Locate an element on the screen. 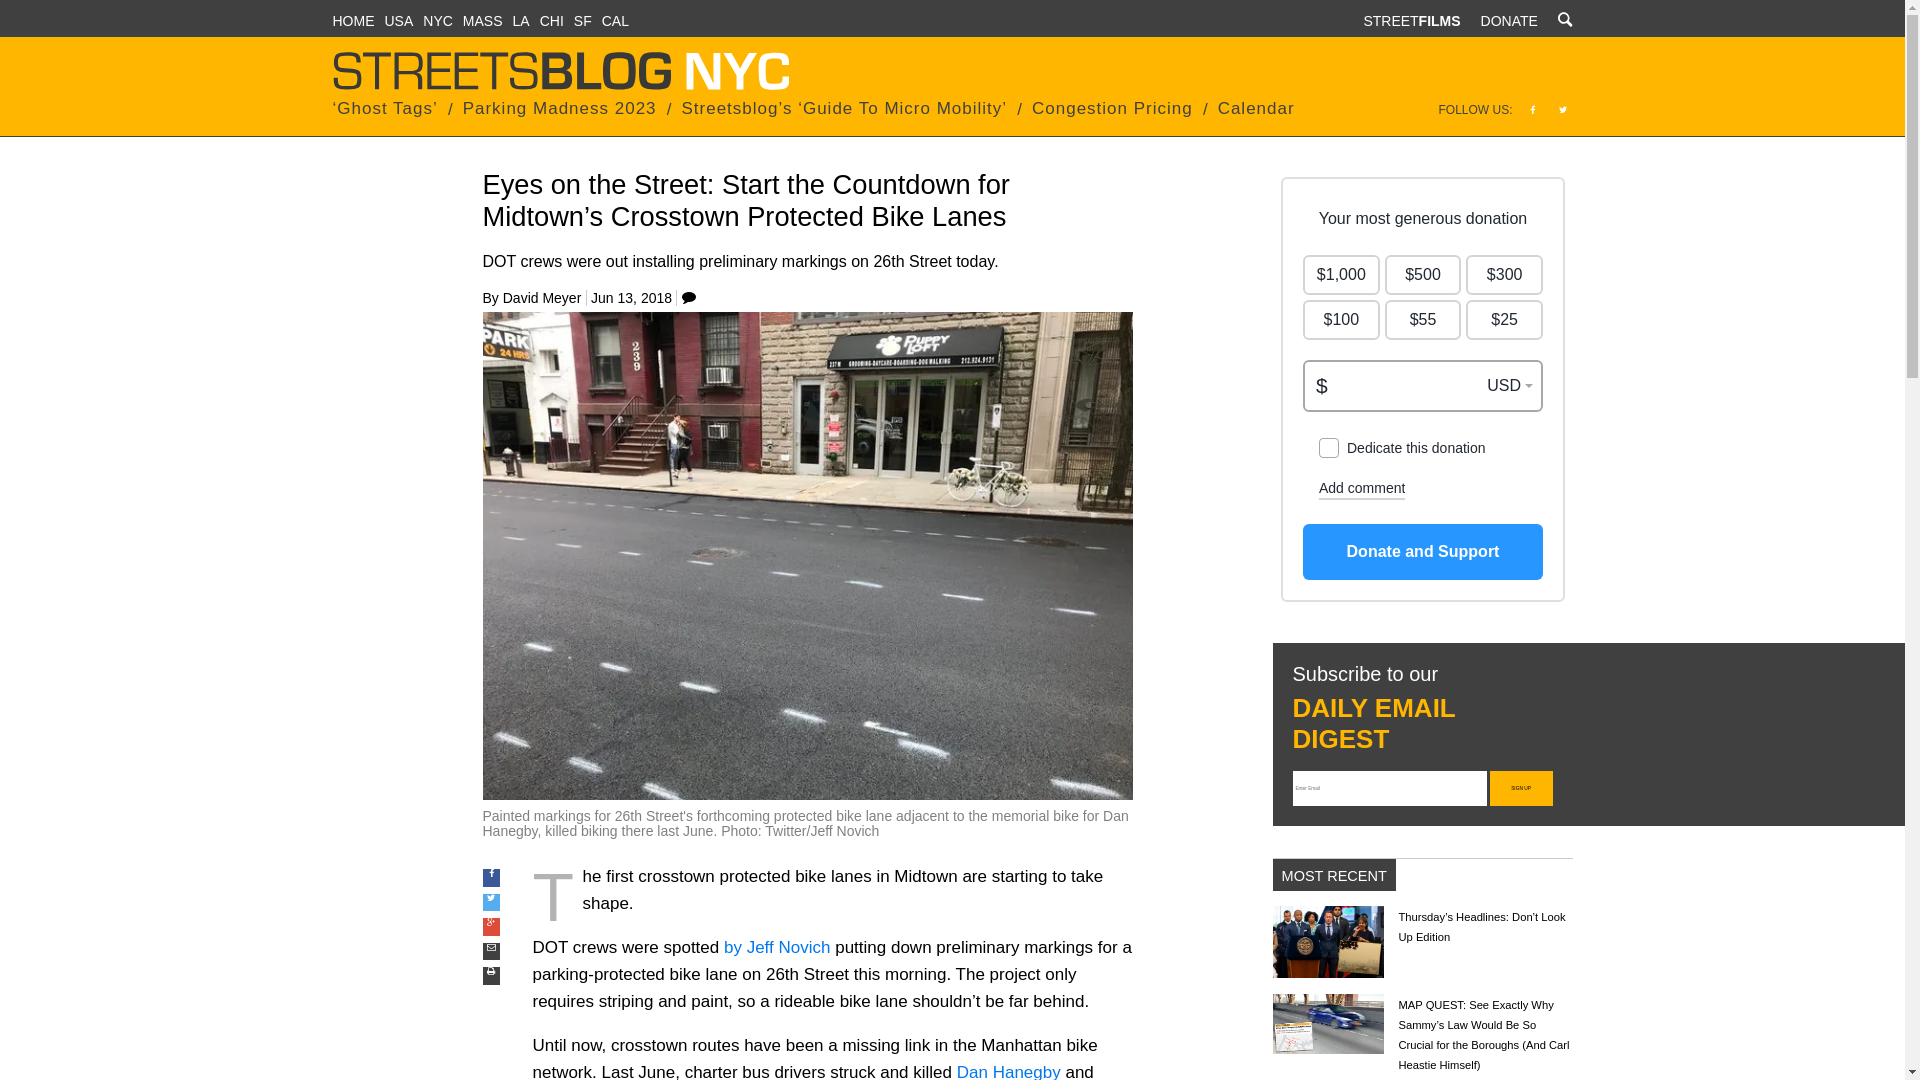 This screenshot has width=1920, height=1080. David Meyer is located at coordinates (542, 298).